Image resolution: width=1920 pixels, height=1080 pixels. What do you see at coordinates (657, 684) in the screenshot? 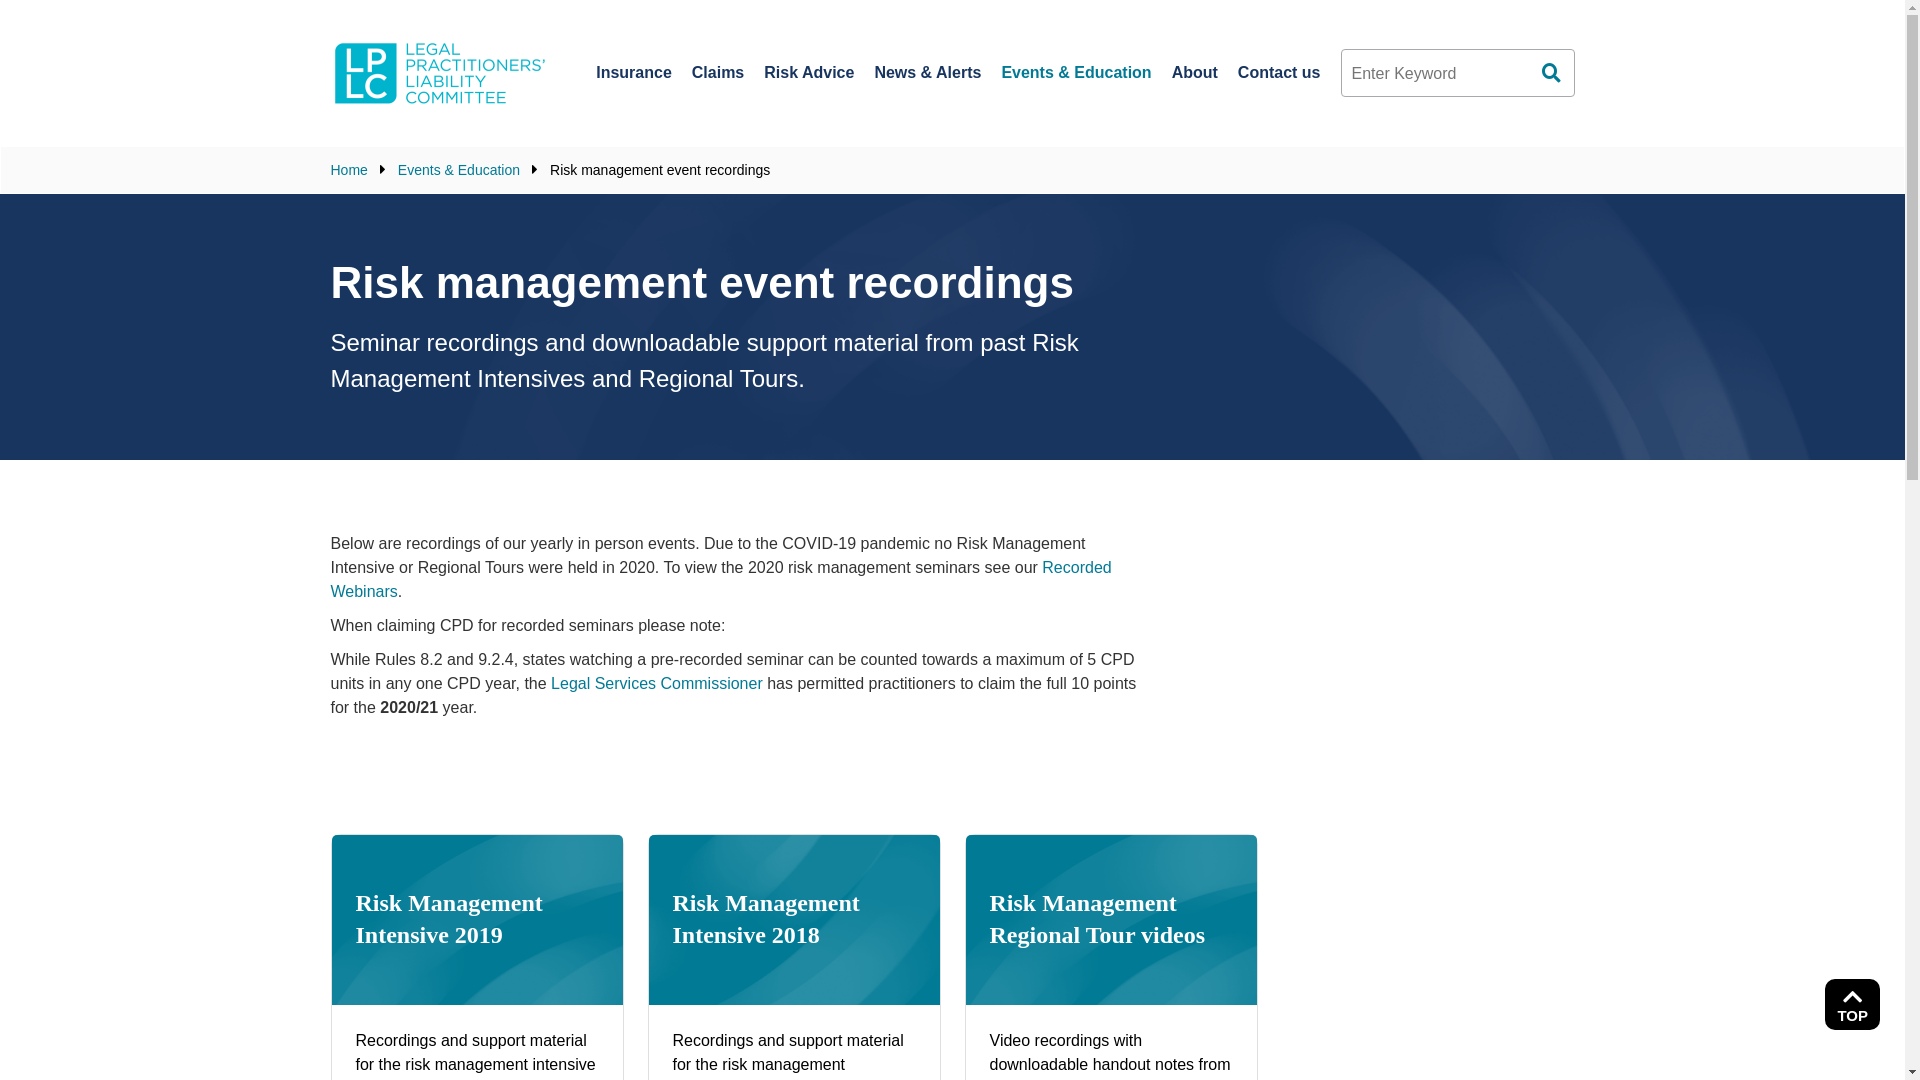
I see `Legal Services Commissioner` at bounding box center [657, 684].